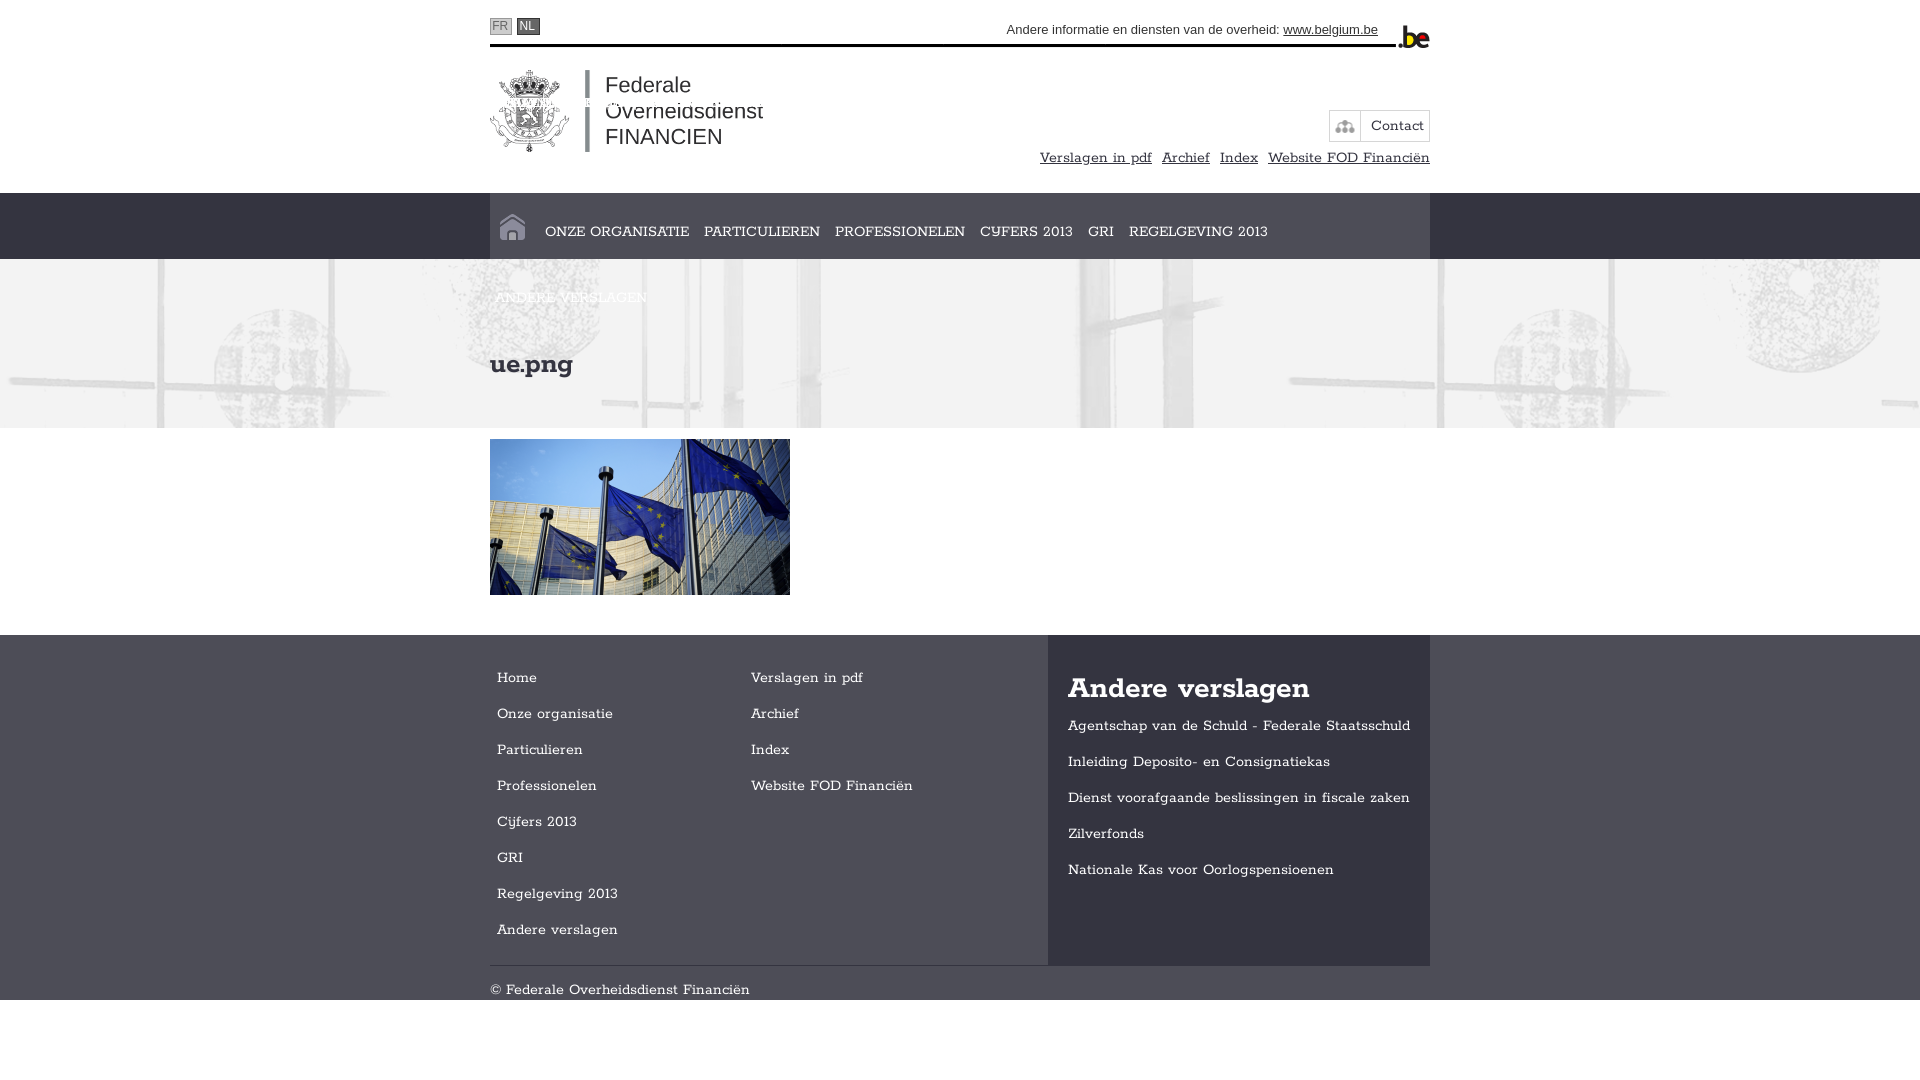  Describe the element at coordinates (694, 104) in the screenshot. I see `FISCALE GESCHILLEN` at that location.